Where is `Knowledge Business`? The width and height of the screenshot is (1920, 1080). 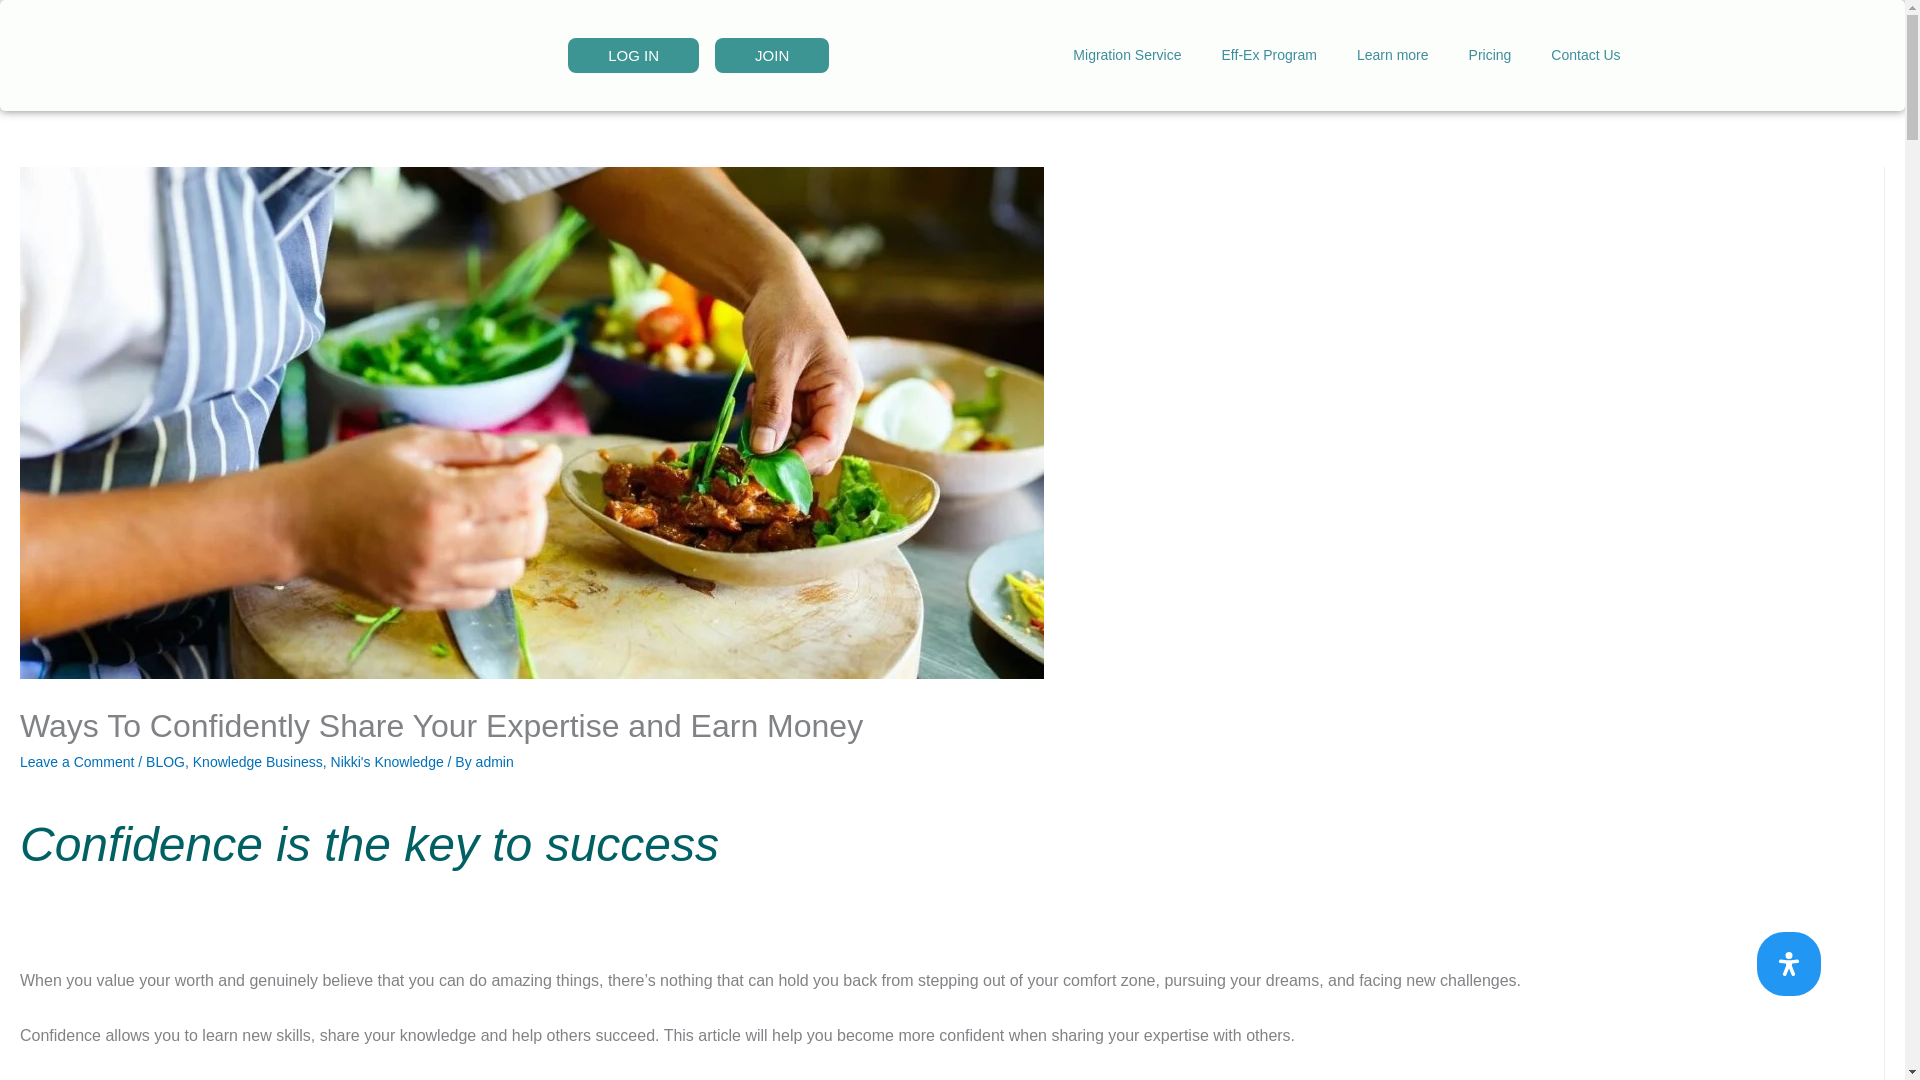
Knowledge Business is located at coordinates (258, 762).